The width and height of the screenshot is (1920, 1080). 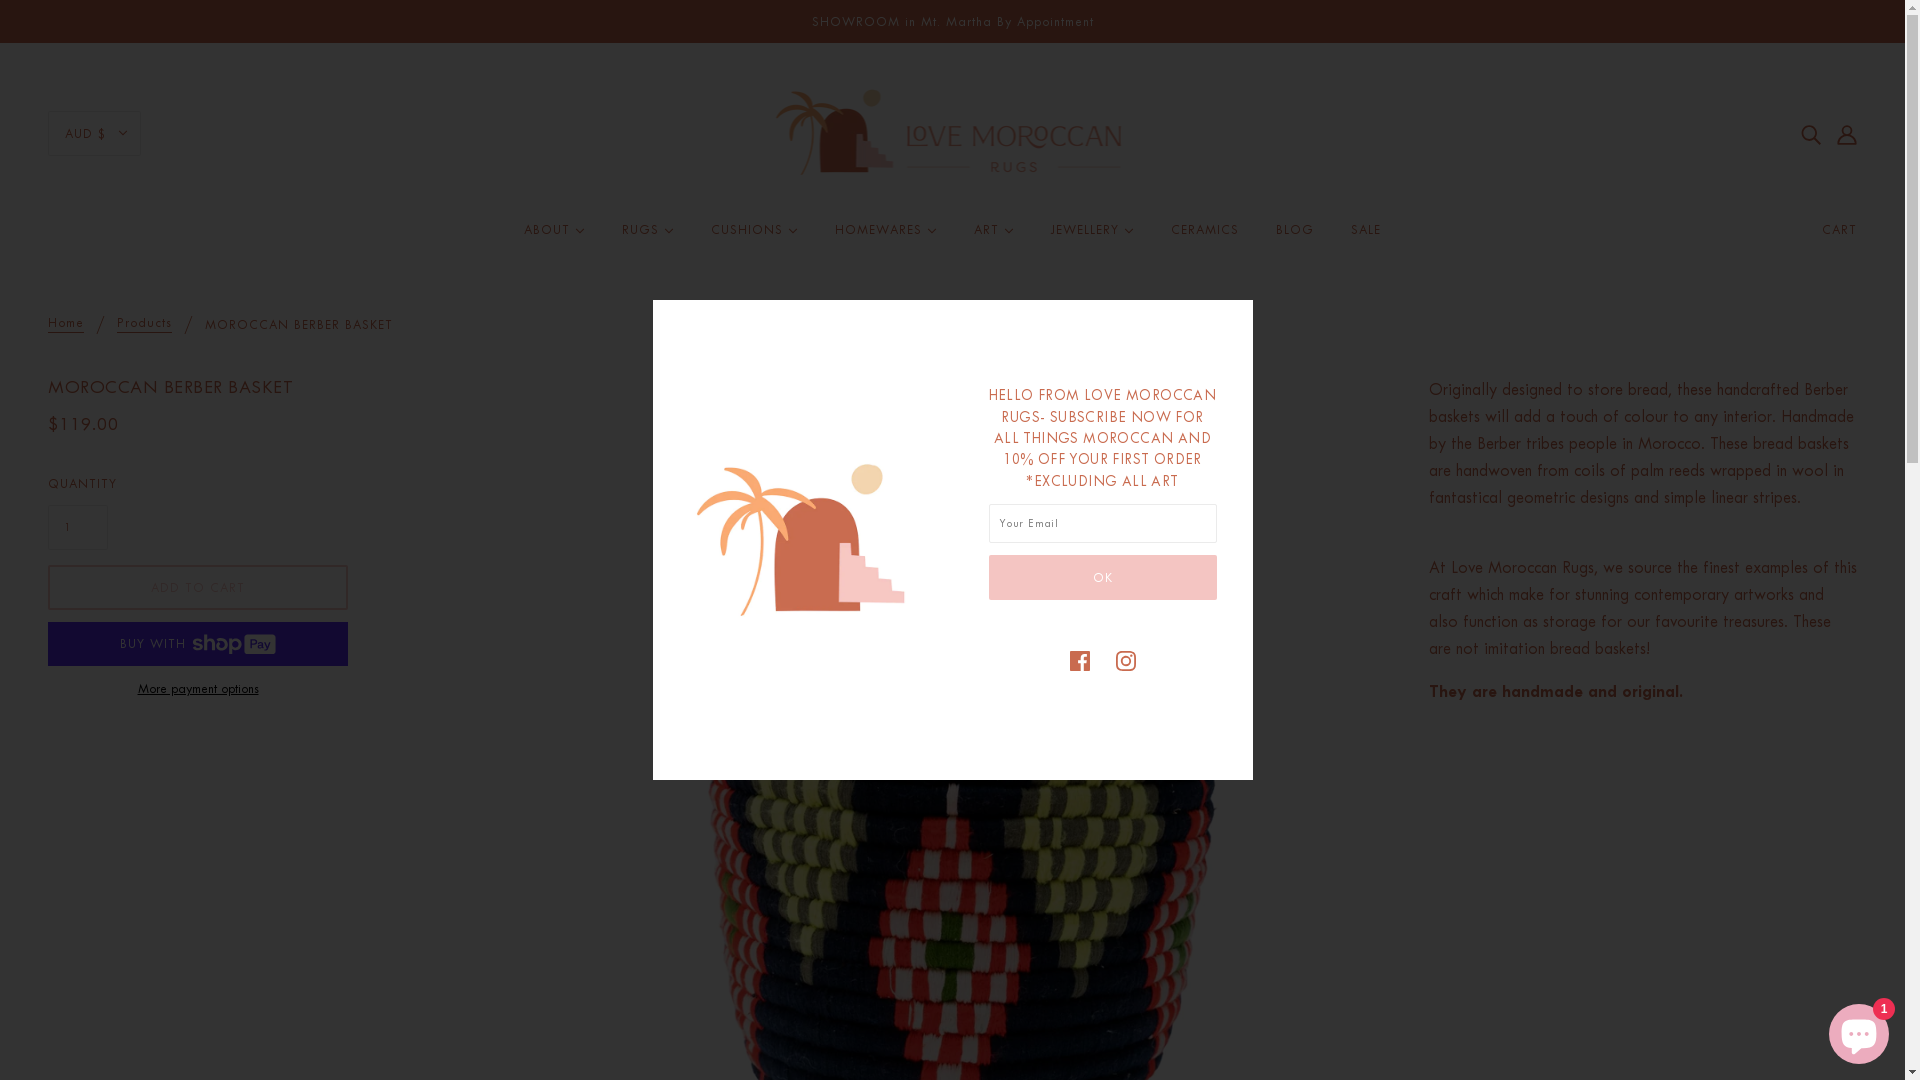 What do you see at coordinates (1859, 1030) in the screenshot?
I see `Shopify online store chat` at bounding box center [1859, 1030].